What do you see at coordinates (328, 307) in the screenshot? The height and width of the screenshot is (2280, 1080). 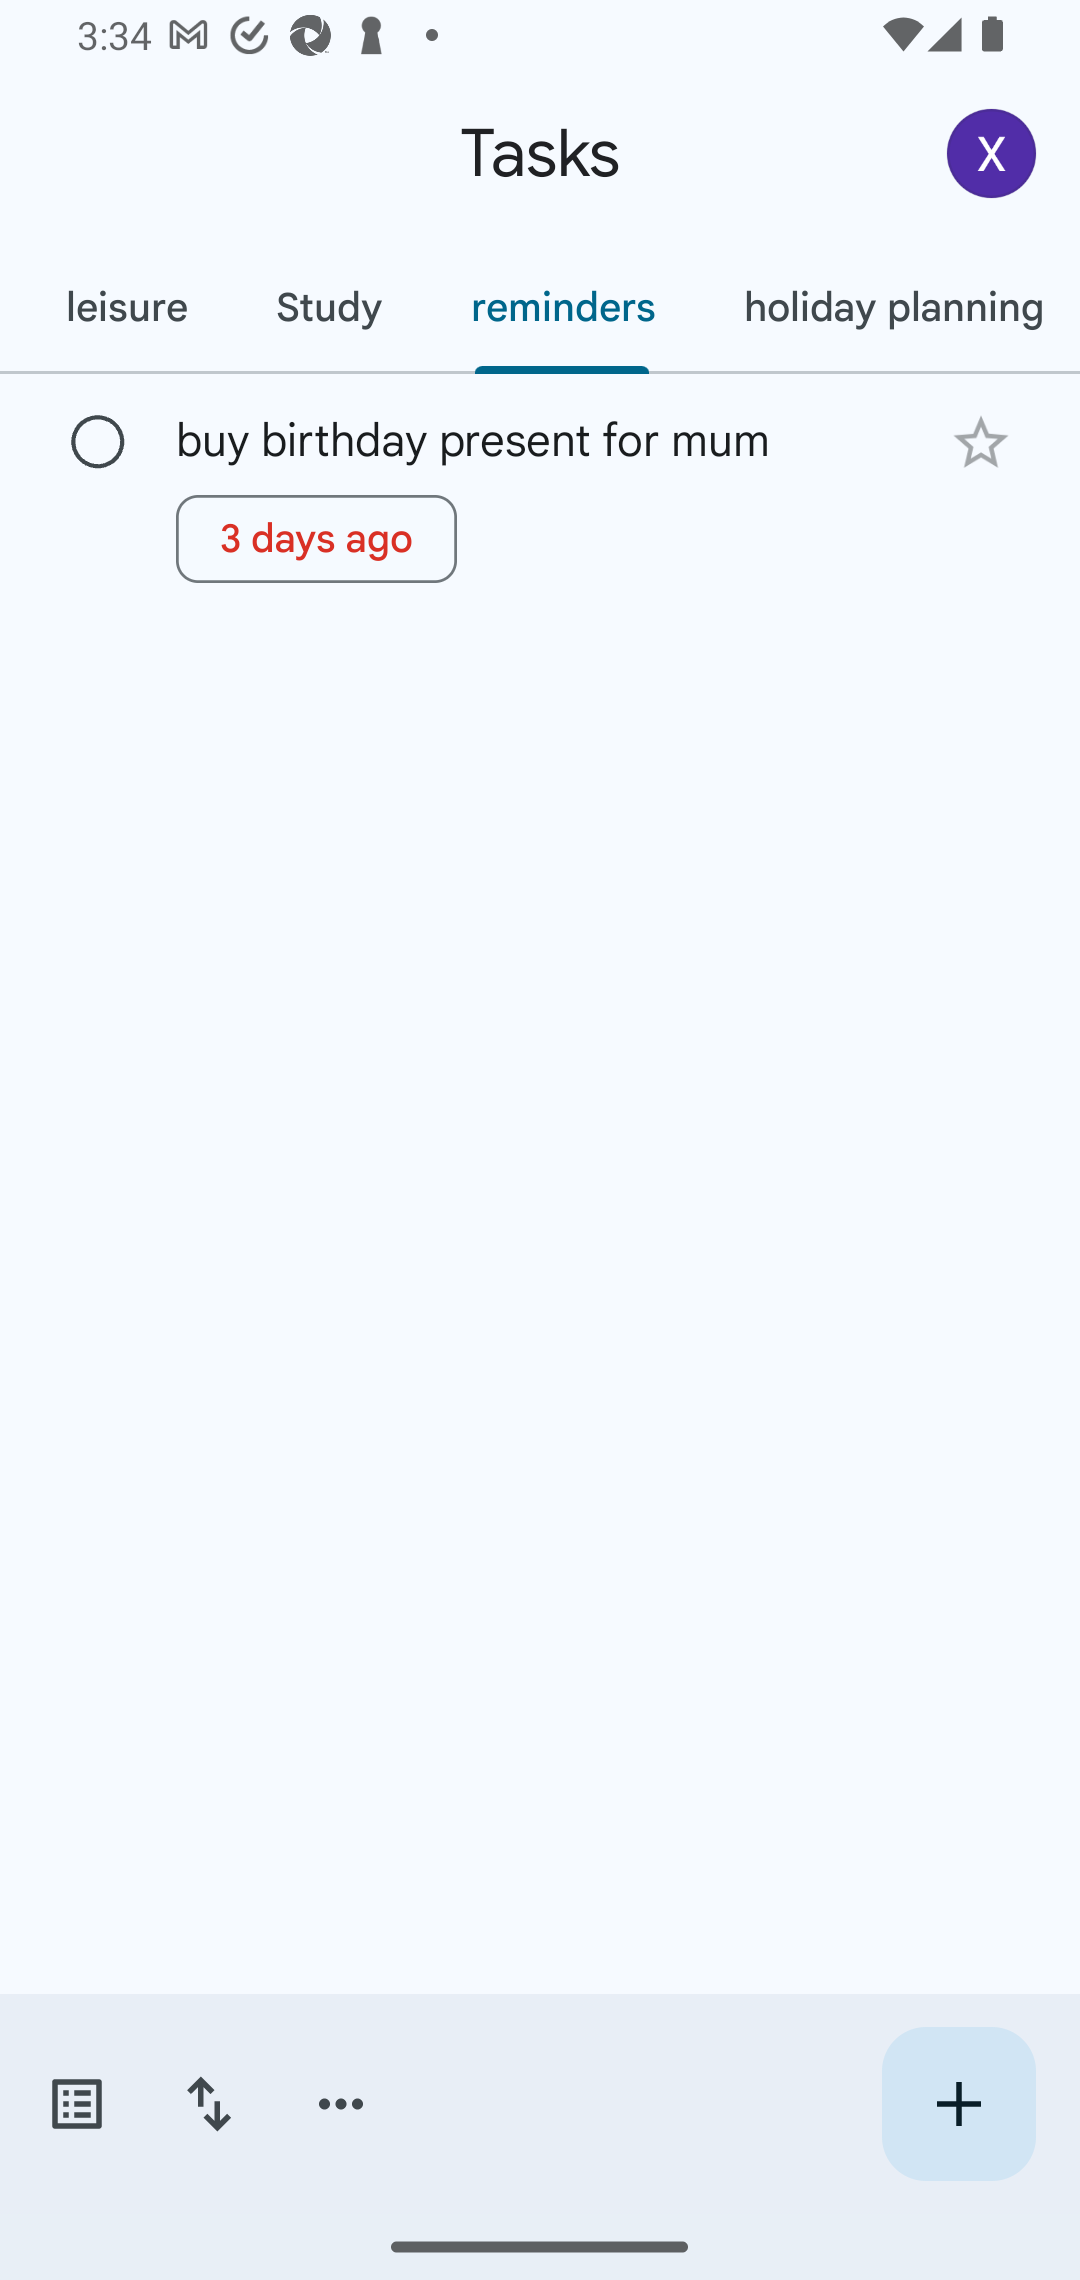 I see `Study` at bounding box center [328, 307].